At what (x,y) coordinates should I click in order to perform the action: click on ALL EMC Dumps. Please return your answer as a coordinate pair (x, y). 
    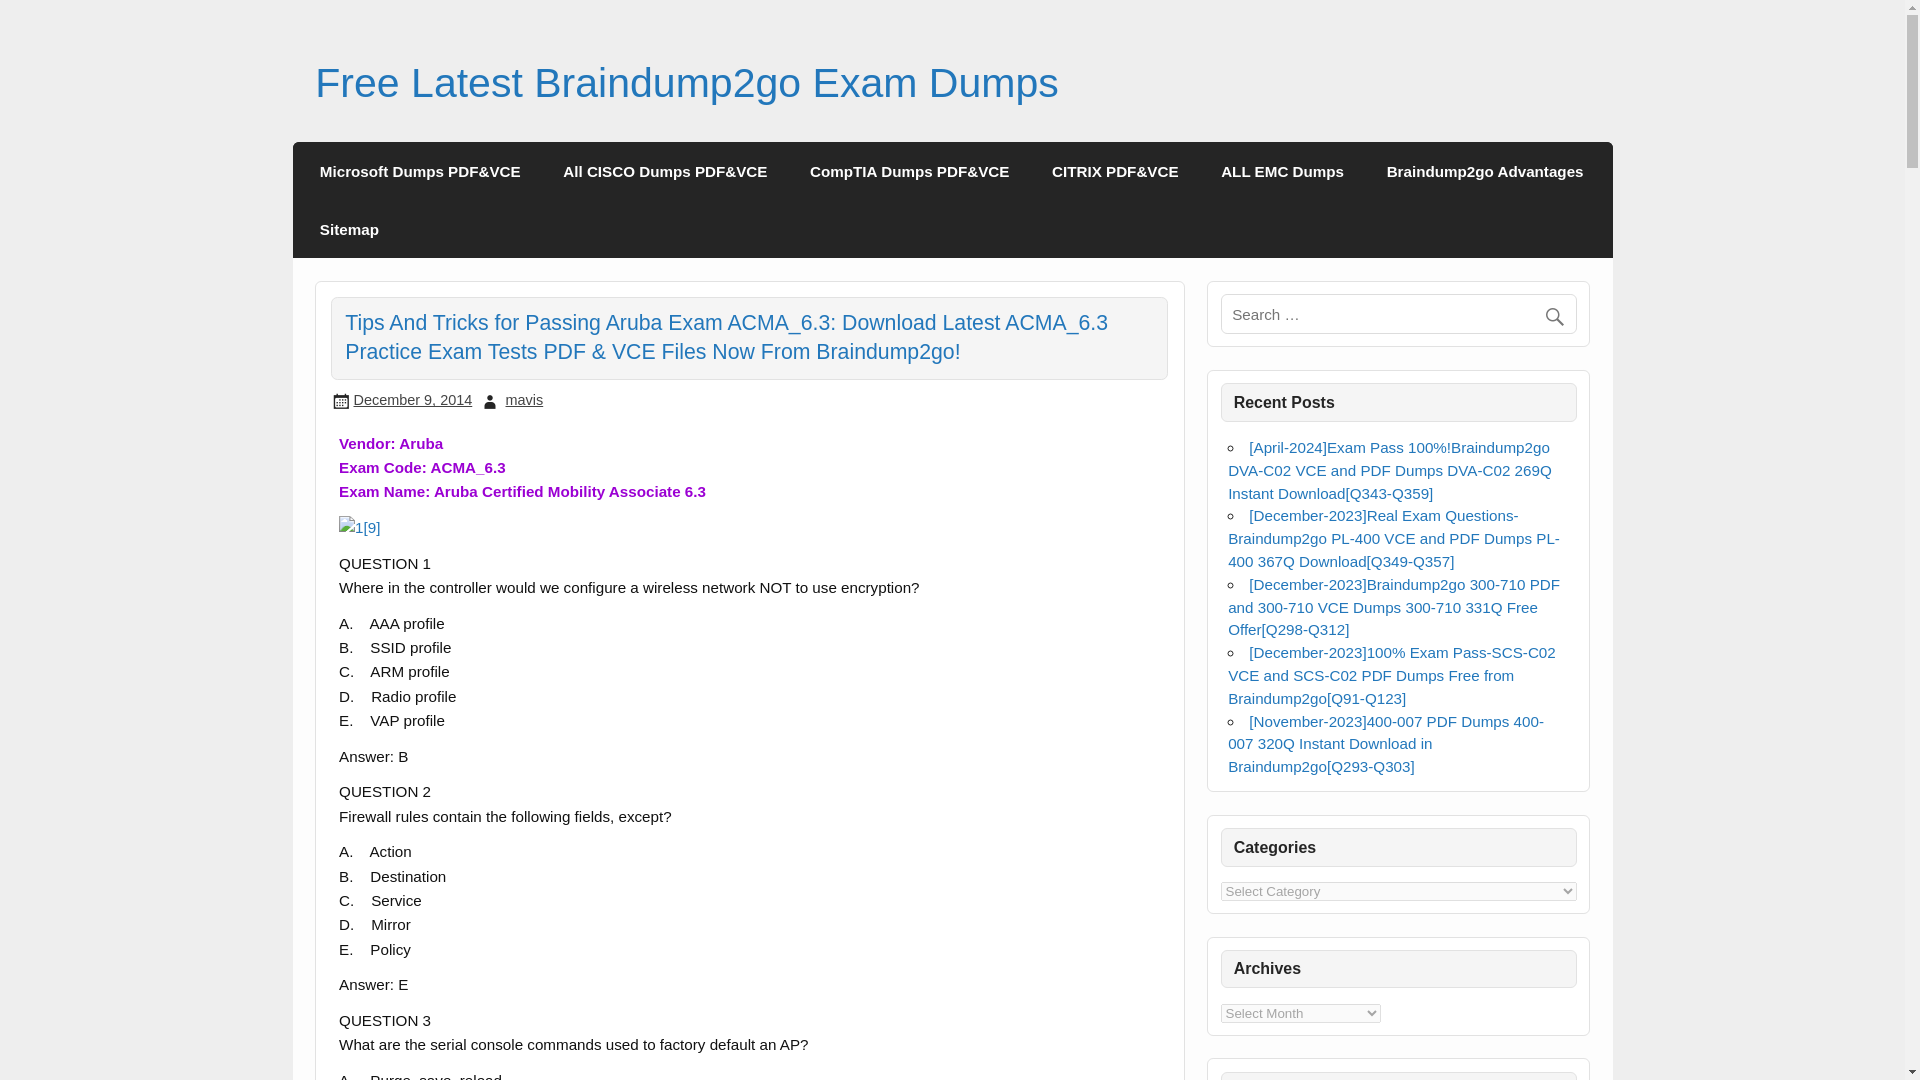
    Looking at the image, I should click on (1282, 170).